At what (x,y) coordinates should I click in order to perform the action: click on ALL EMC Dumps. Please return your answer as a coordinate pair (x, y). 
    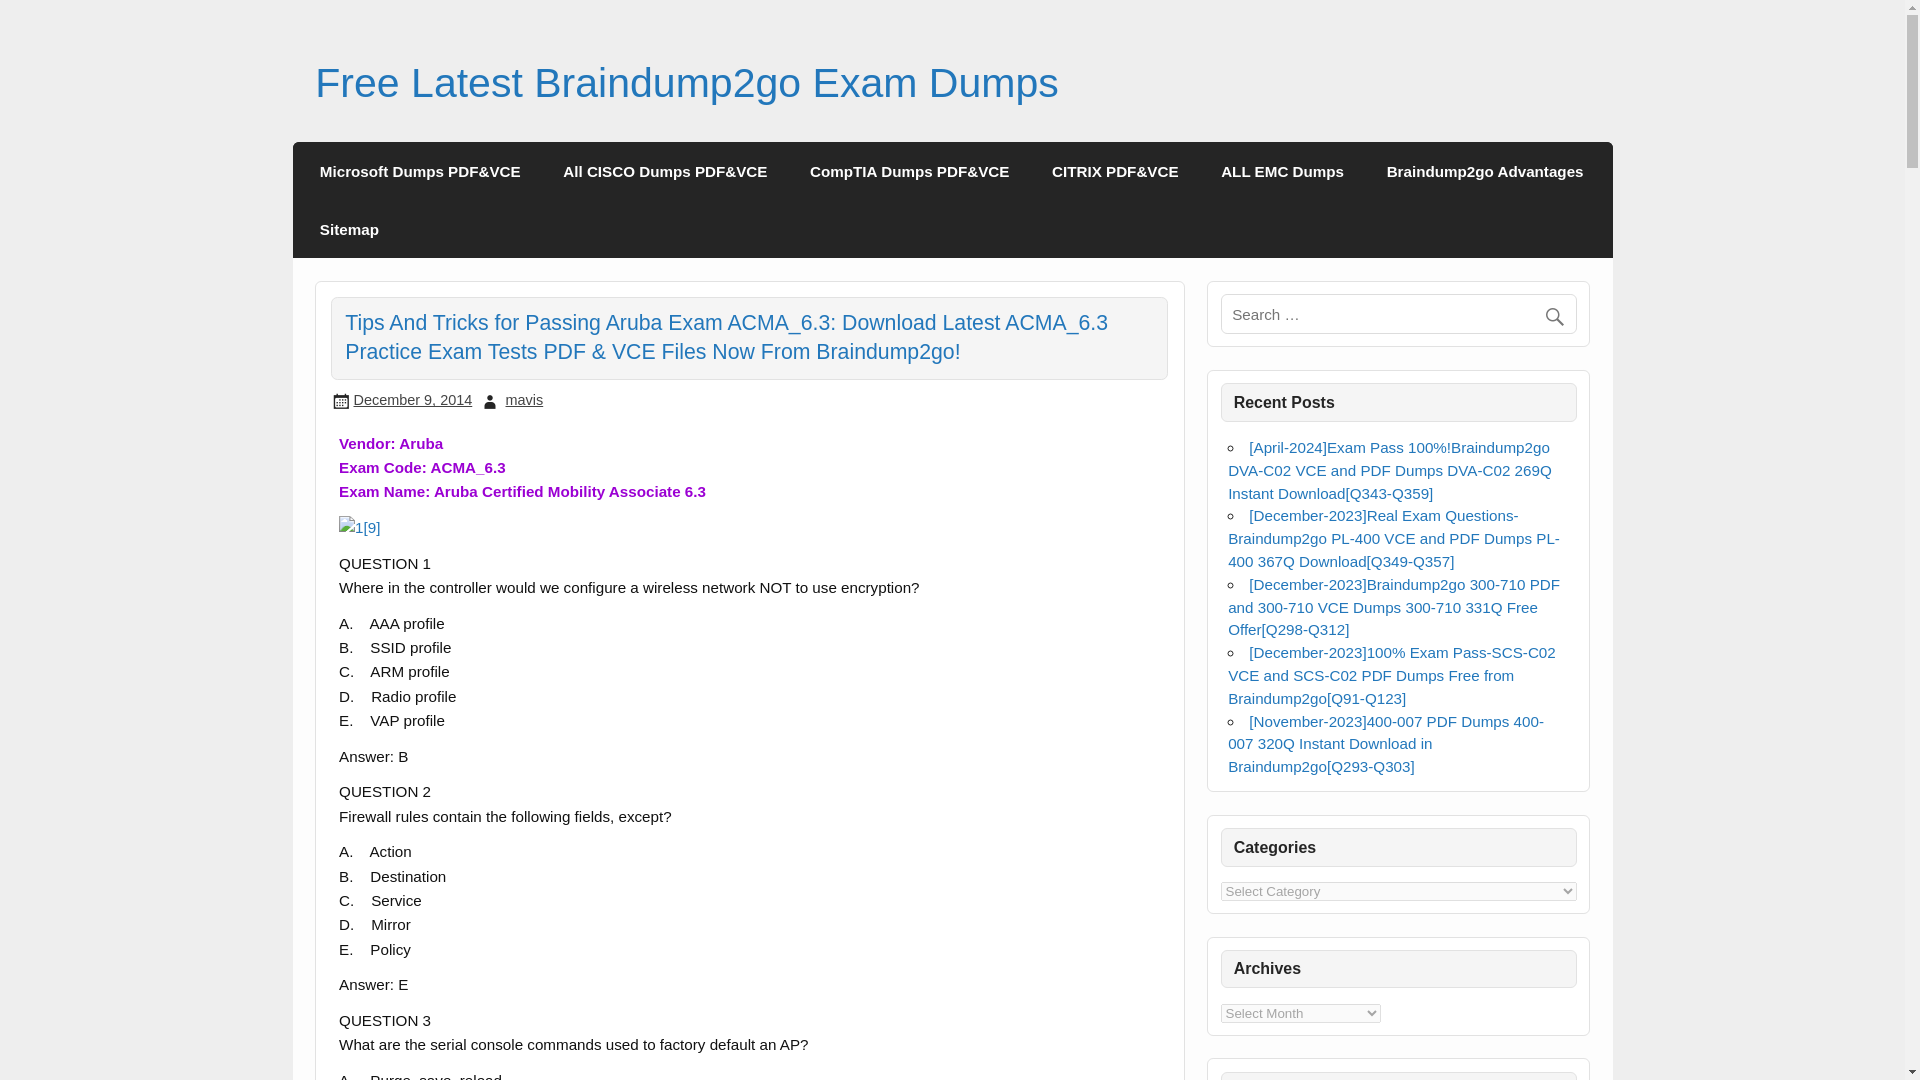
    Looking at the image, I should click on (1282, 170).